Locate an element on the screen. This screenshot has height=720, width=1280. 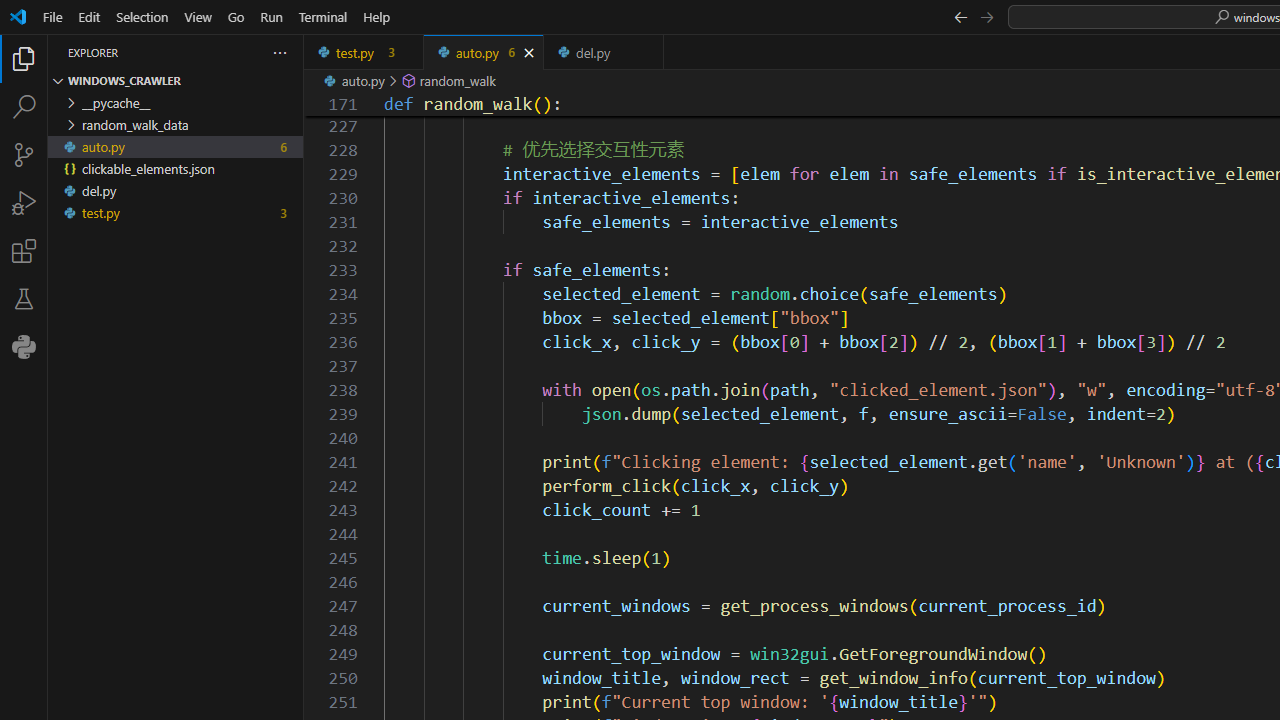
Source Control (Ctrl+Shift+G) is located at coordinates (24, 155).